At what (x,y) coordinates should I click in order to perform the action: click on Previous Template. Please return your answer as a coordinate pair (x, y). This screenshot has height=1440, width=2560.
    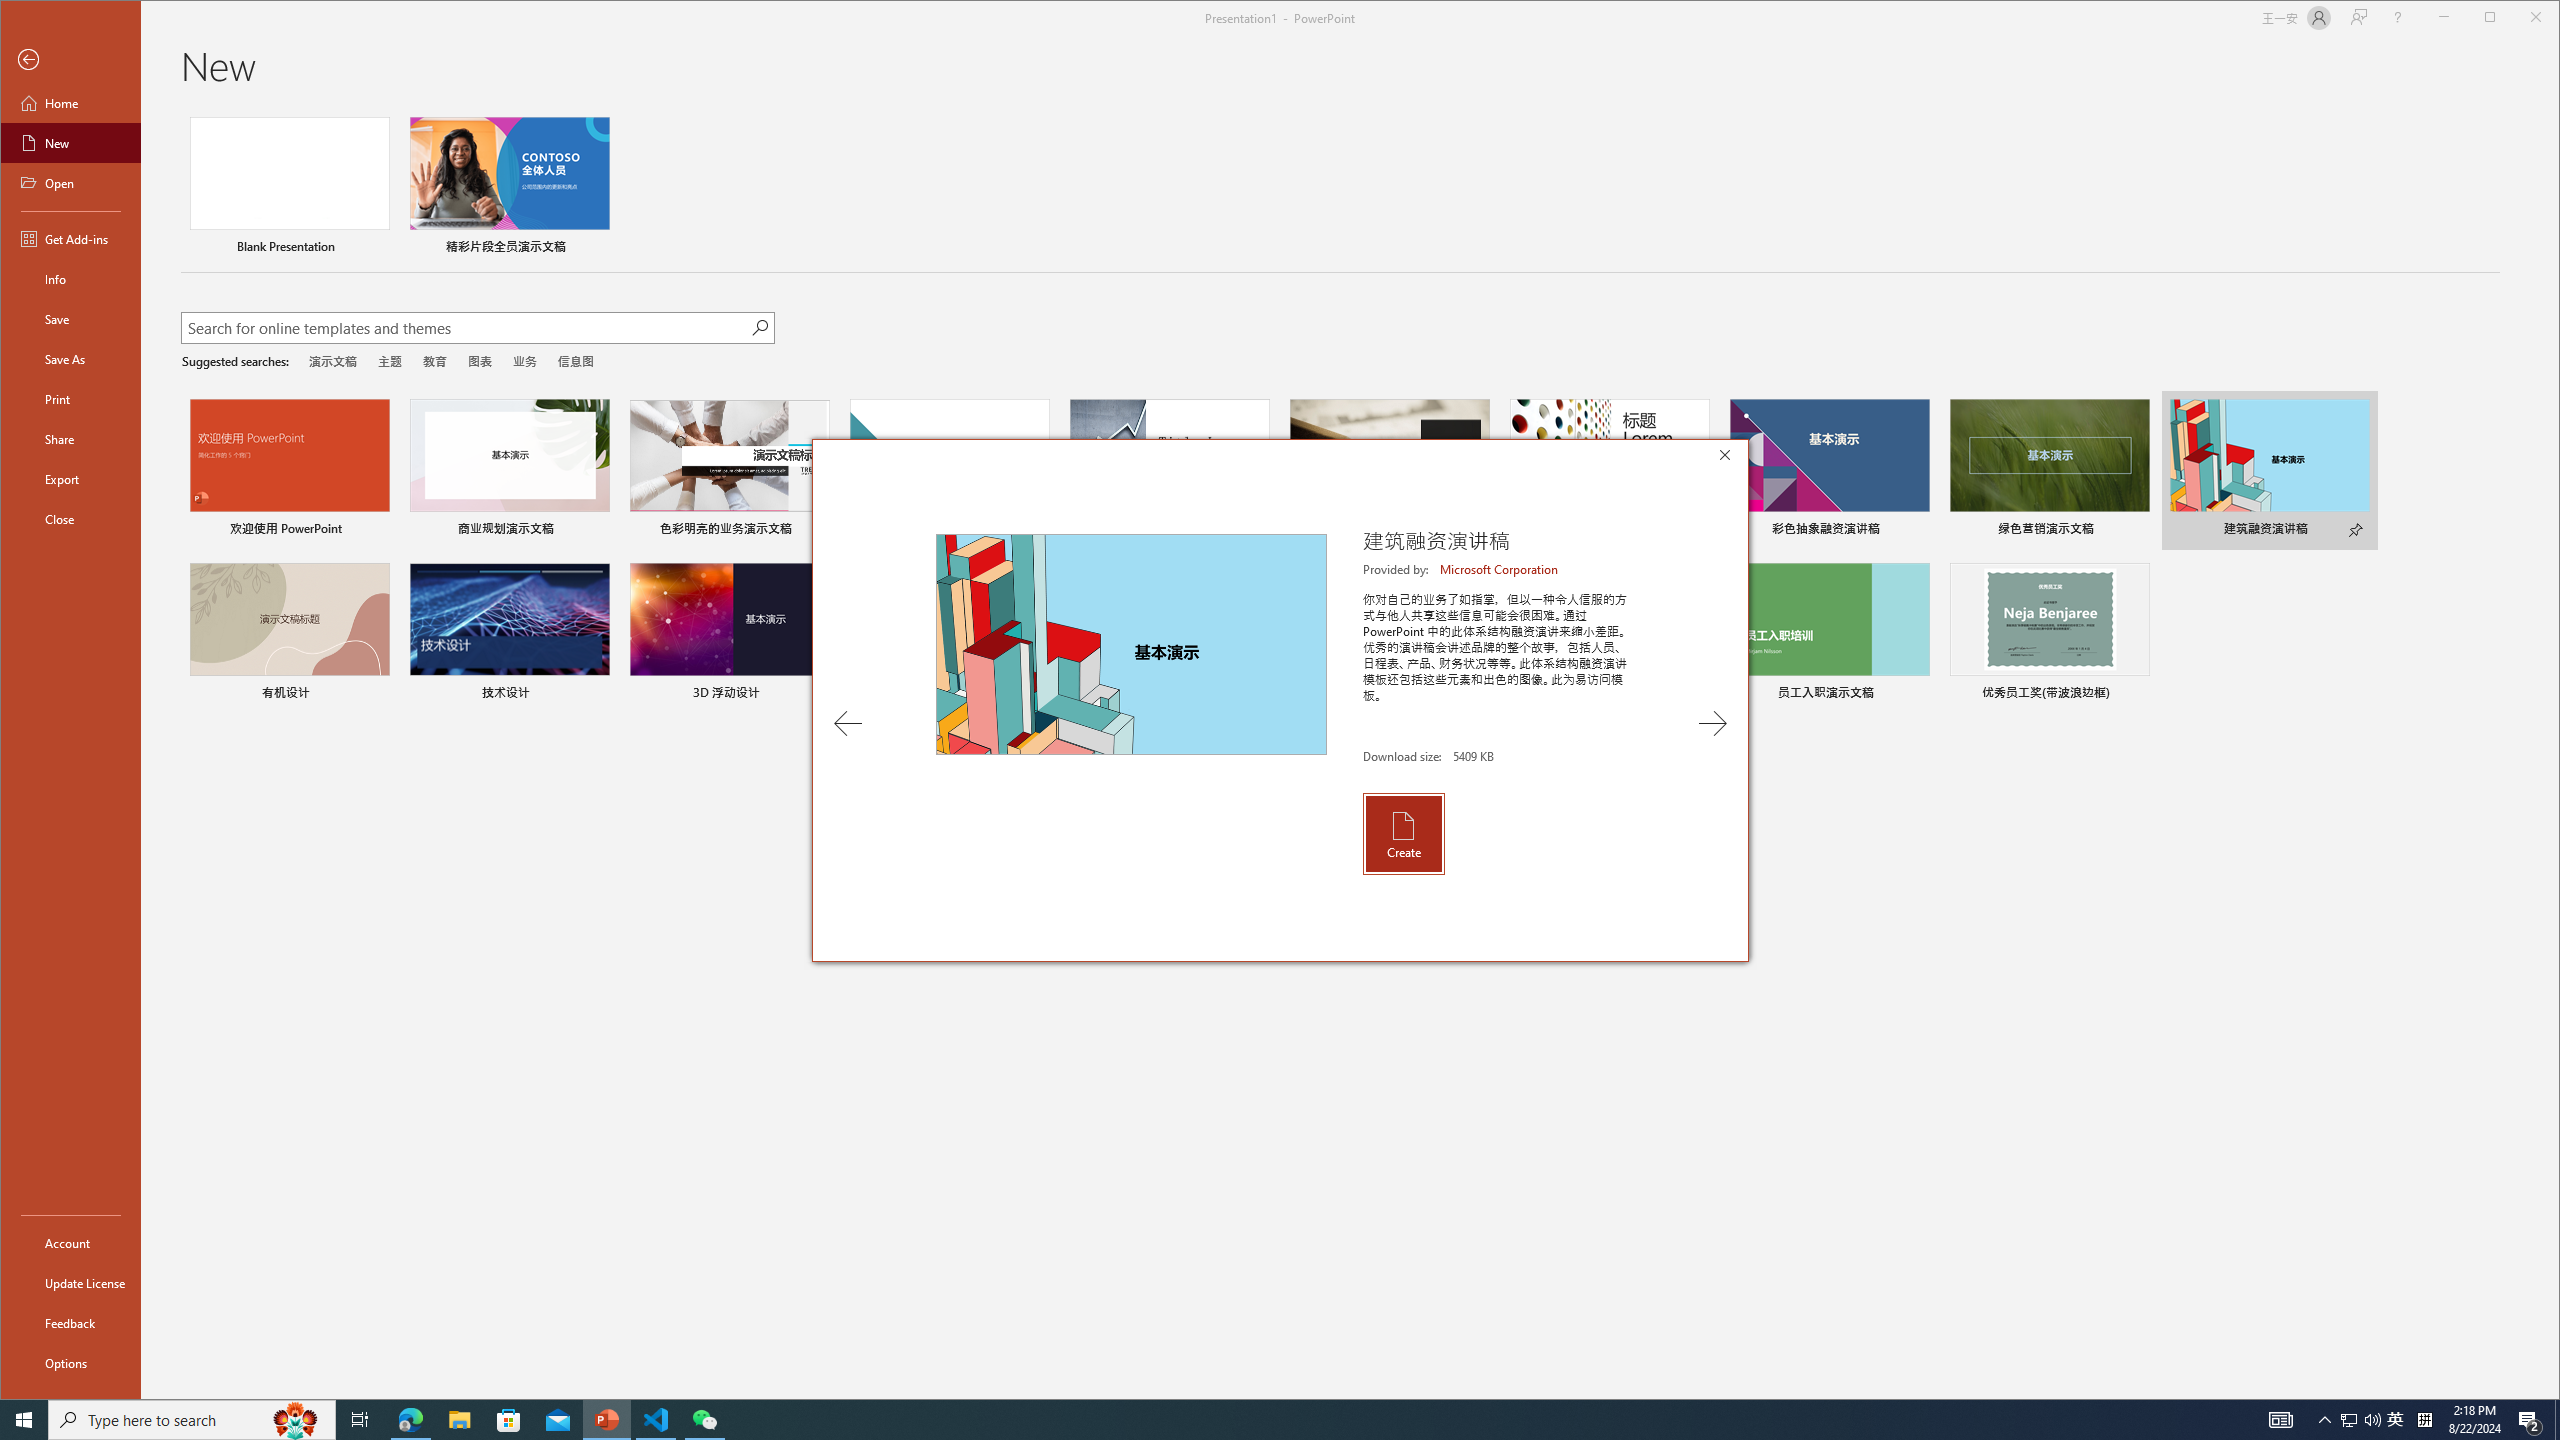
    Looking at the image, I should click on (847, 723).